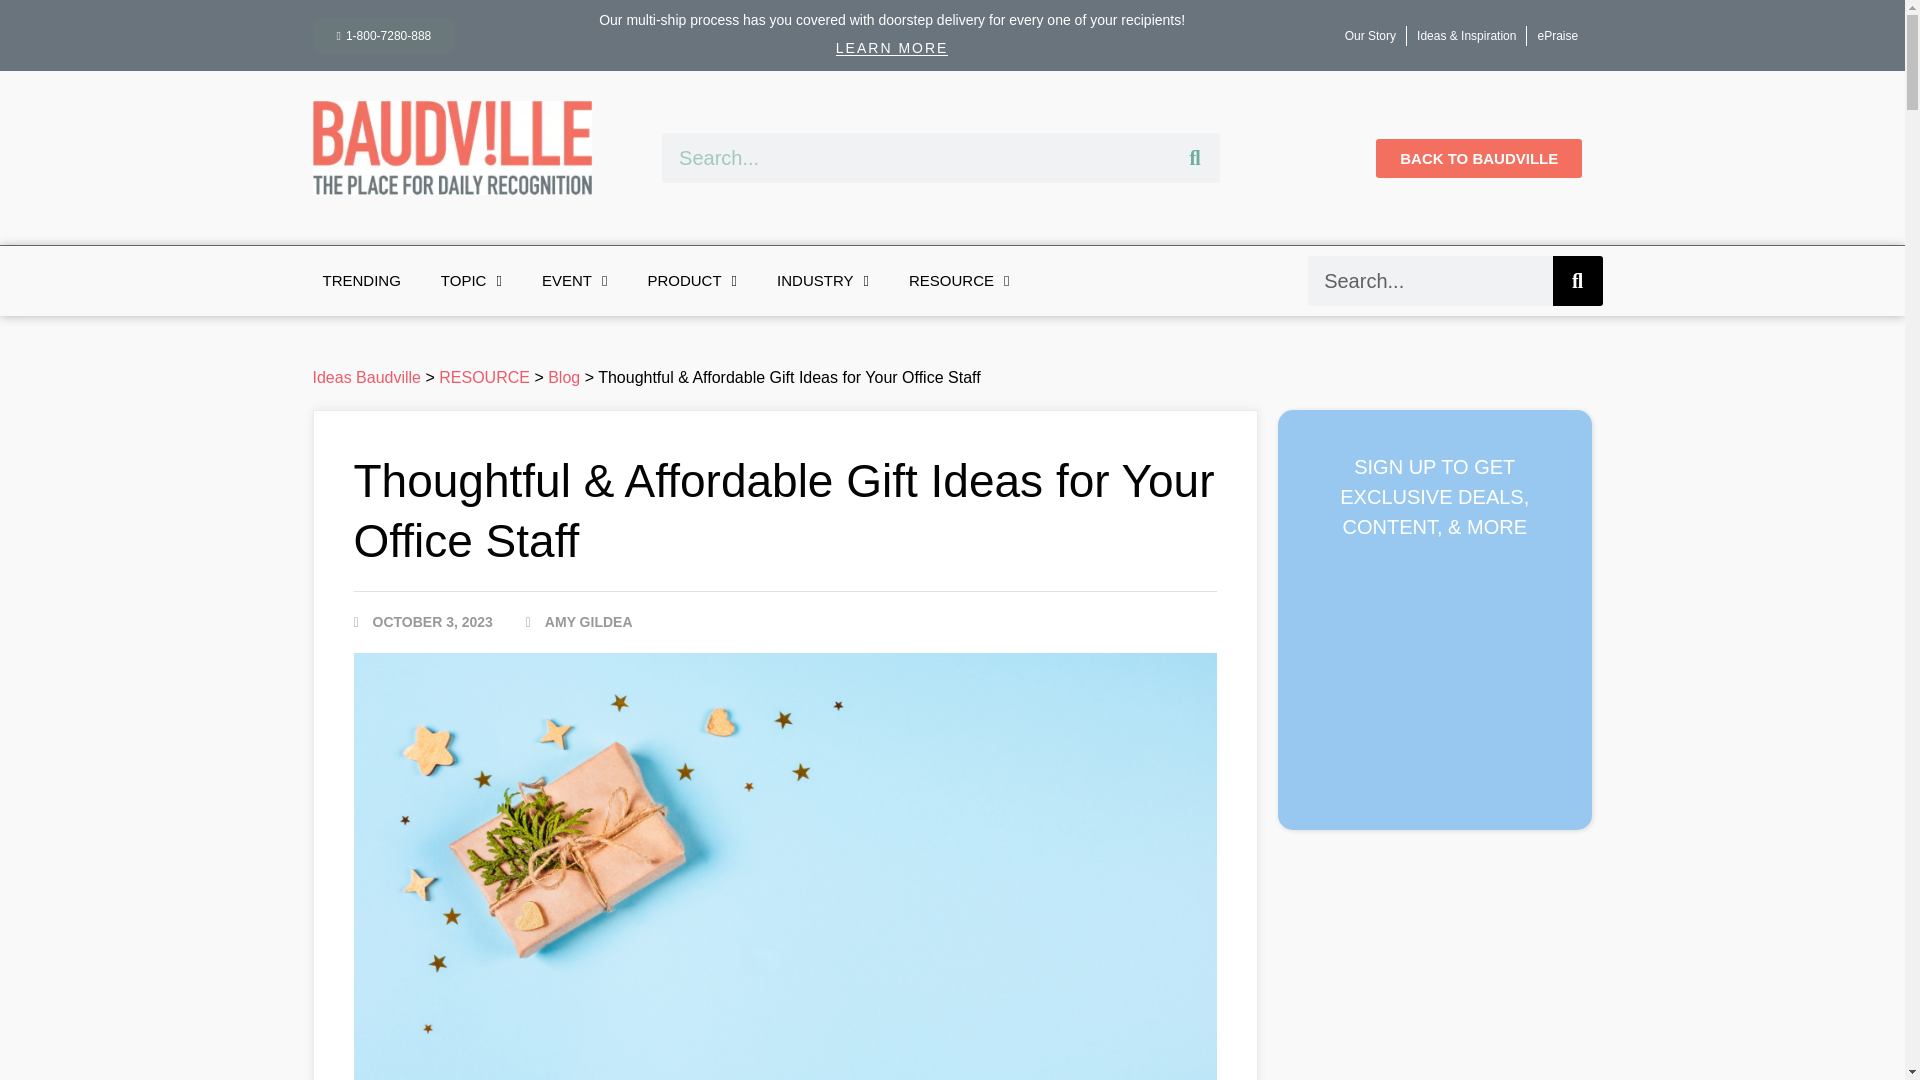 This screenshot has width=1920, height=1080. What do you see at coordinates (563, 377) in the screenshot?
I see `Go to the Blog Category archives.` at bounding box center [563, 377].